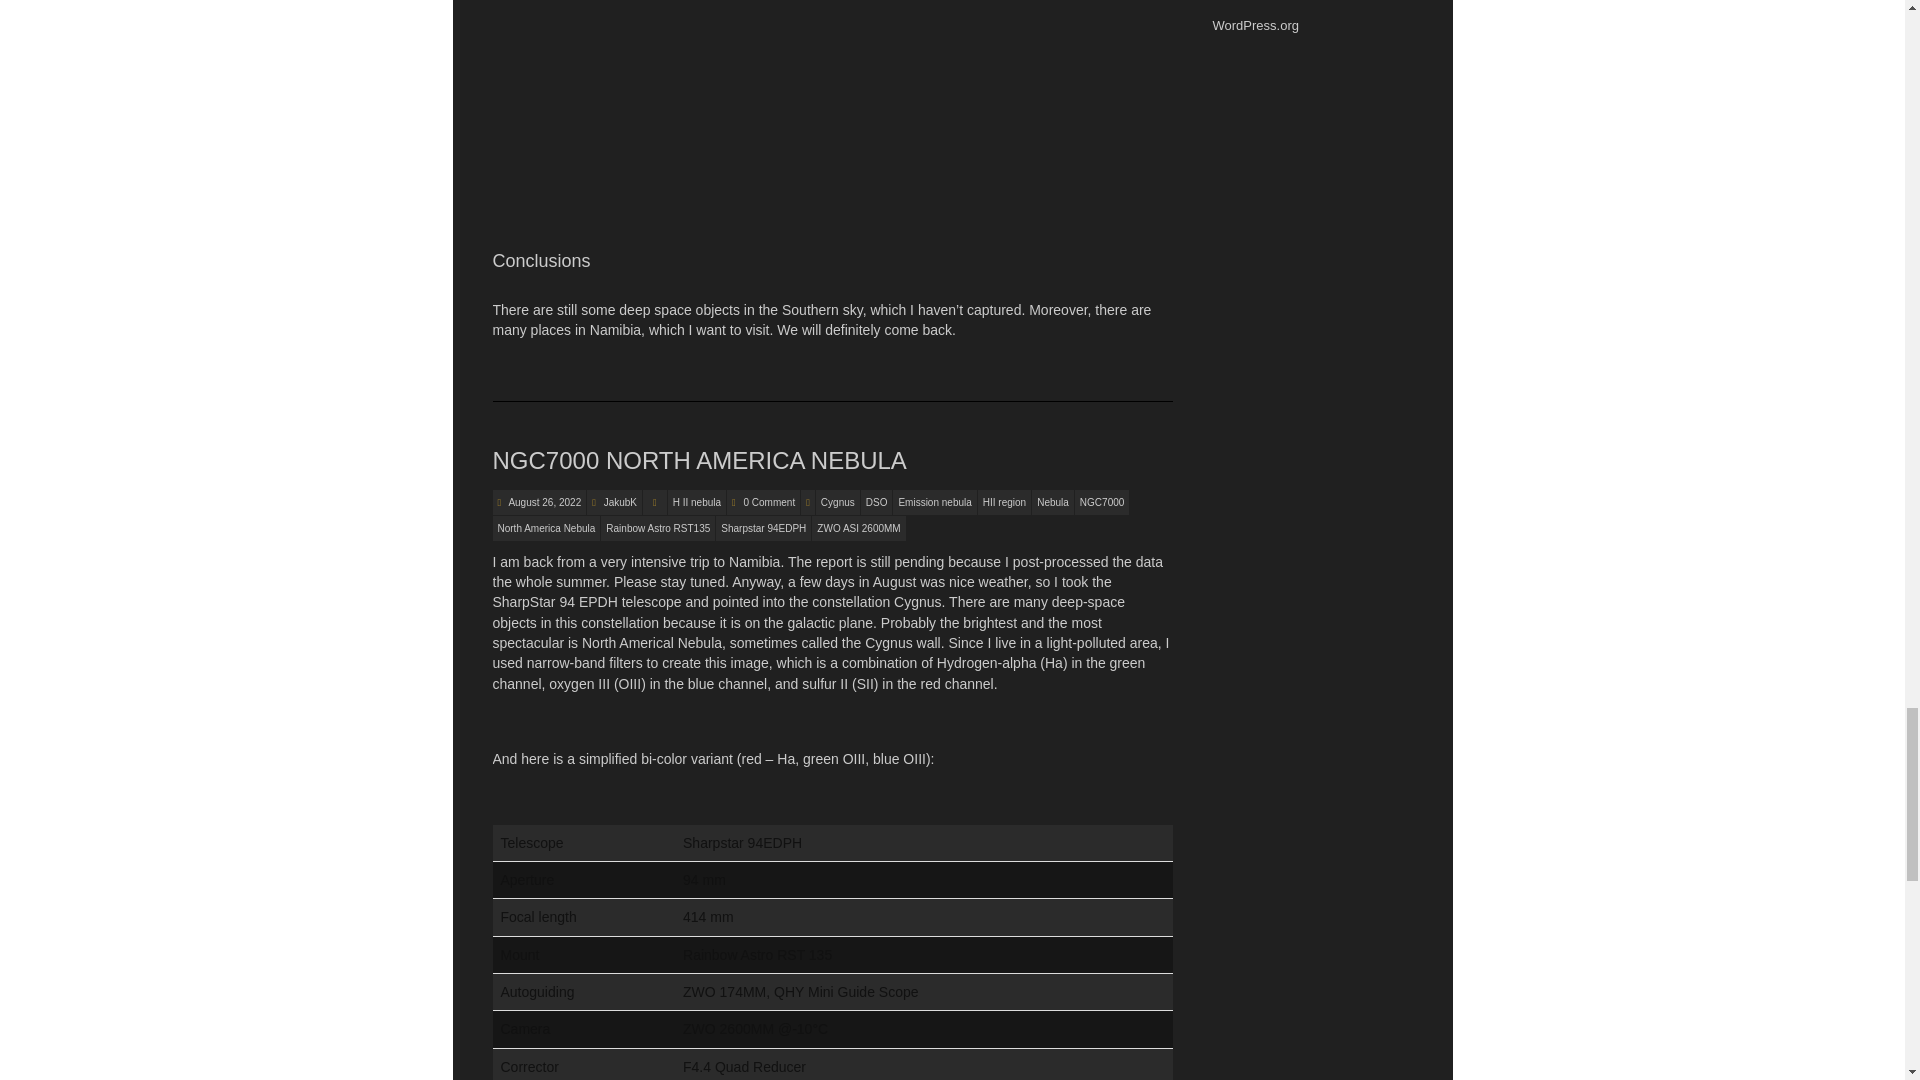 Image resolution: width=1920 pixels, height=1080 pixels. I want to click on NGC7000 North America Nebula, so click(544, 502).